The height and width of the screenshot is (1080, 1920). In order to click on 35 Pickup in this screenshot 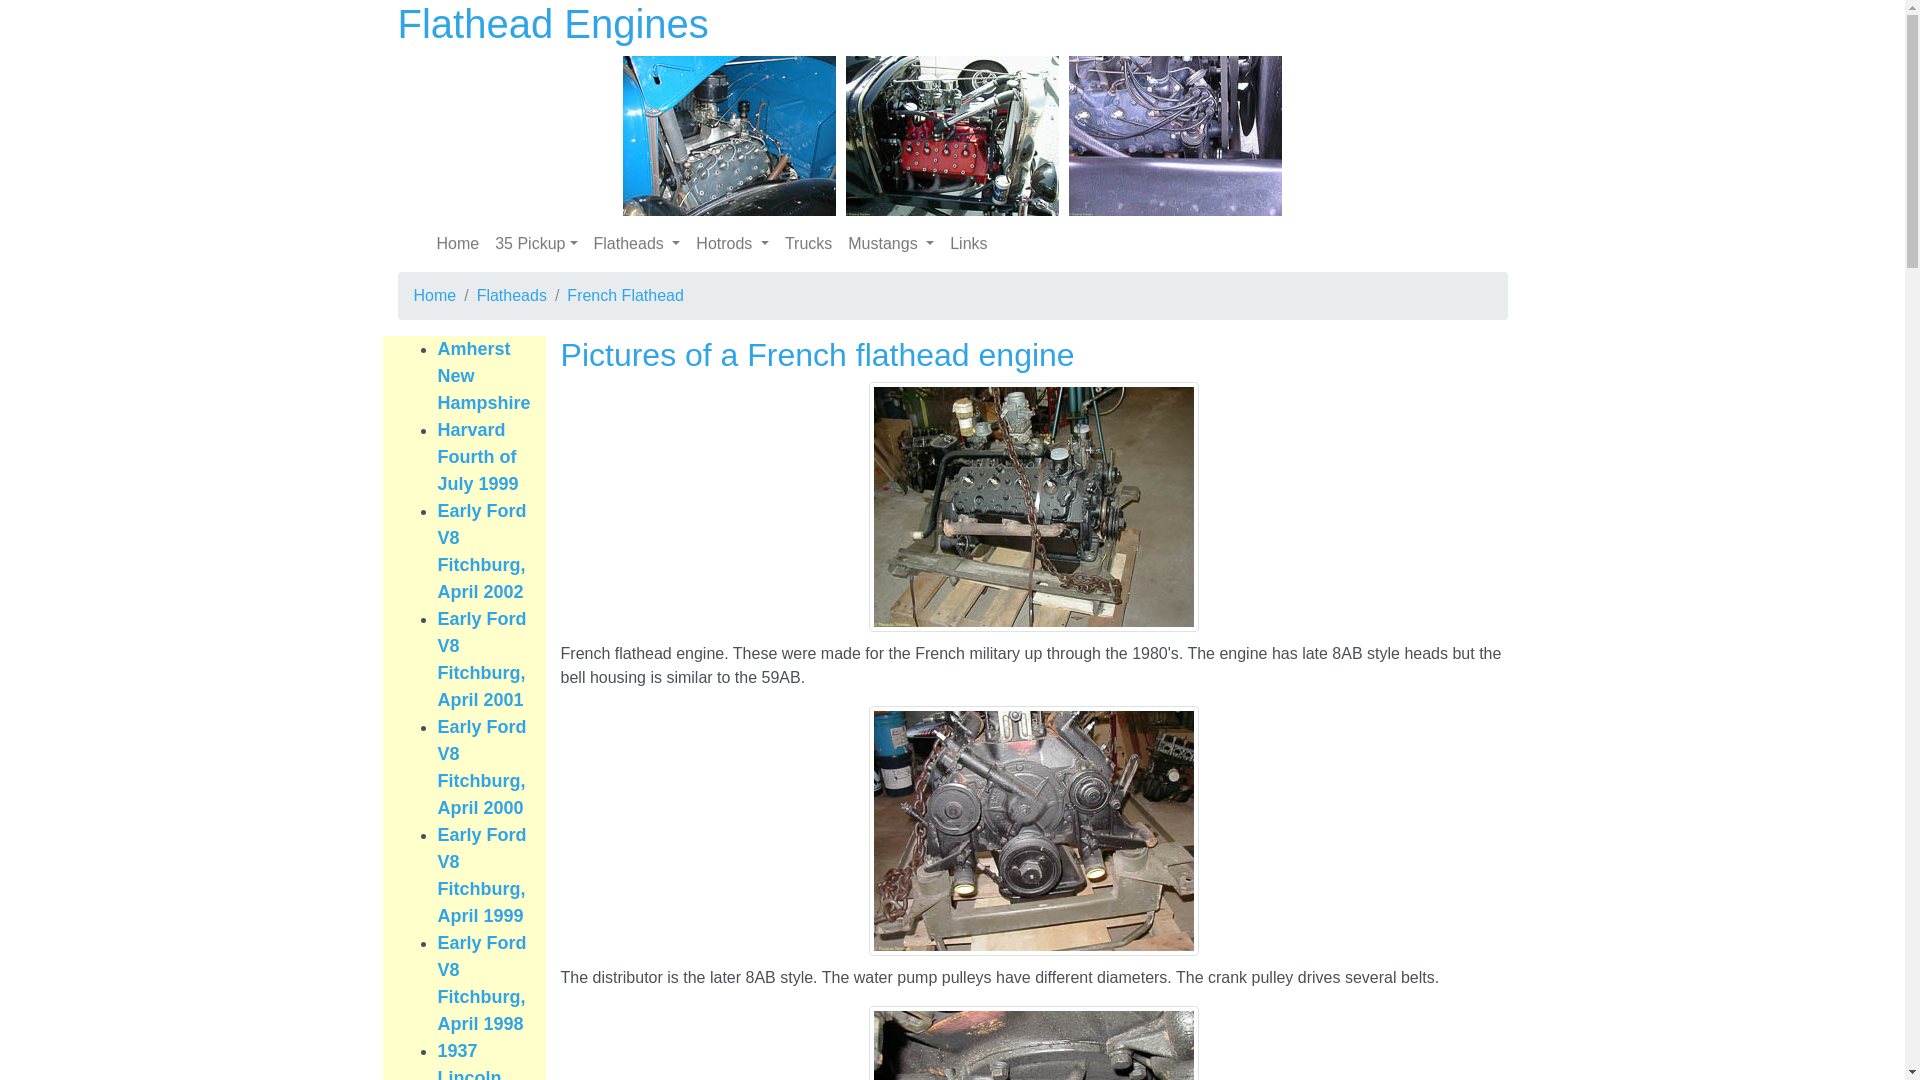, I will do `click(536, 244)`.